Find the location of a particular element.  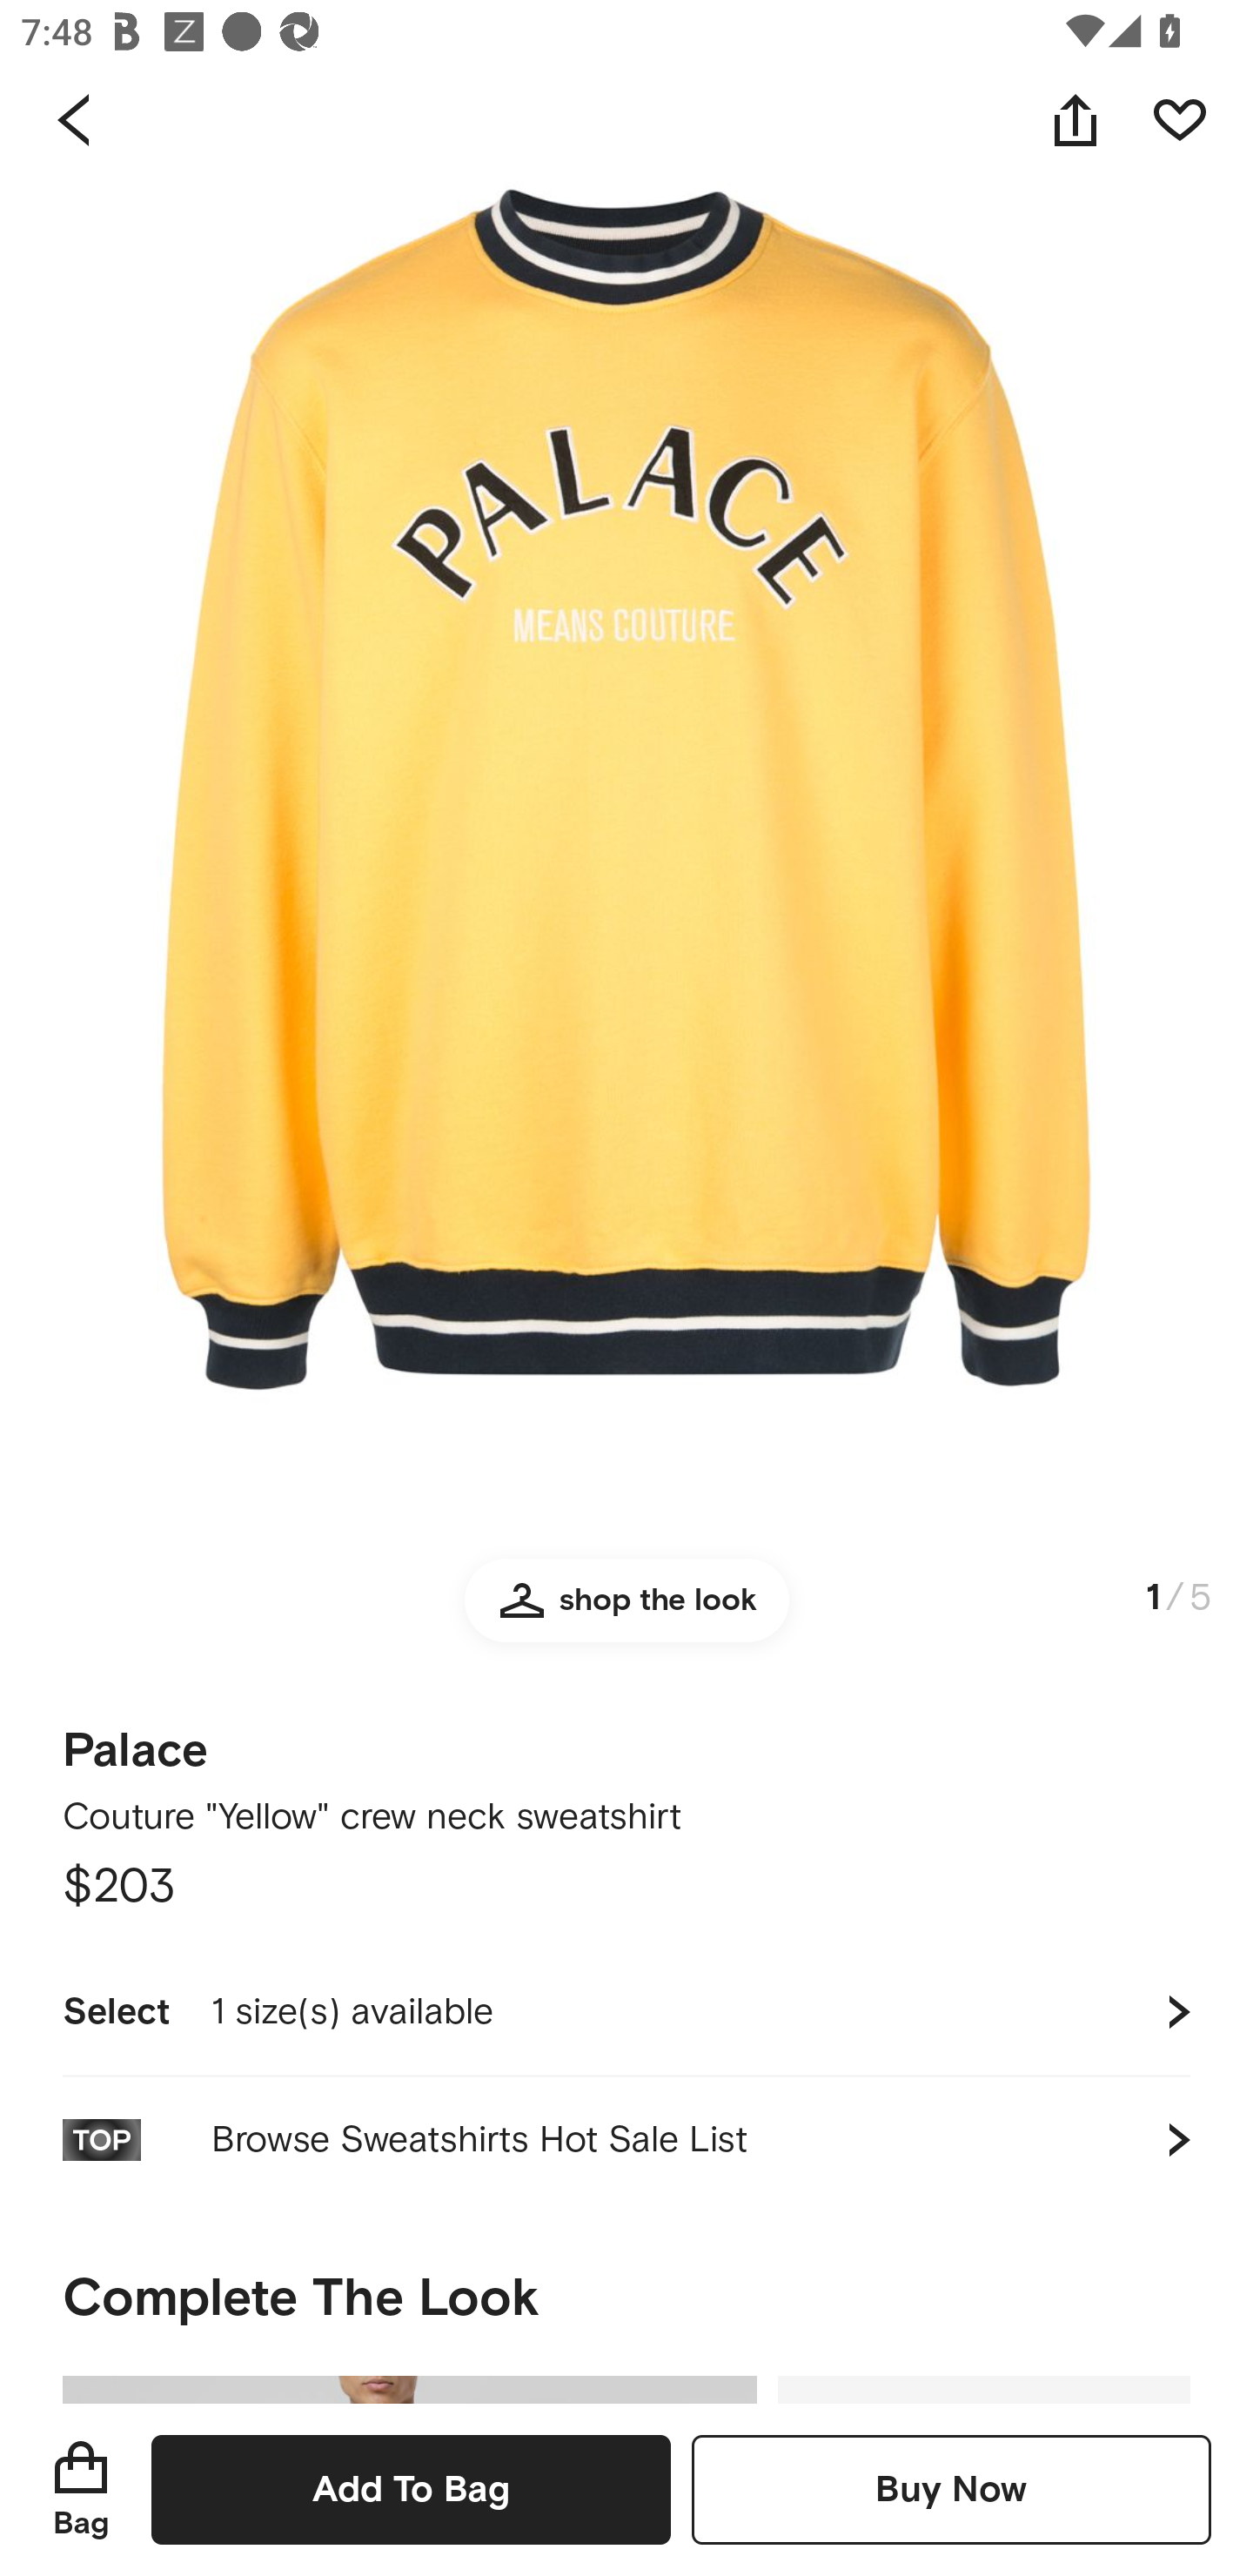

shop the look is located at coordinates (626, 1613).